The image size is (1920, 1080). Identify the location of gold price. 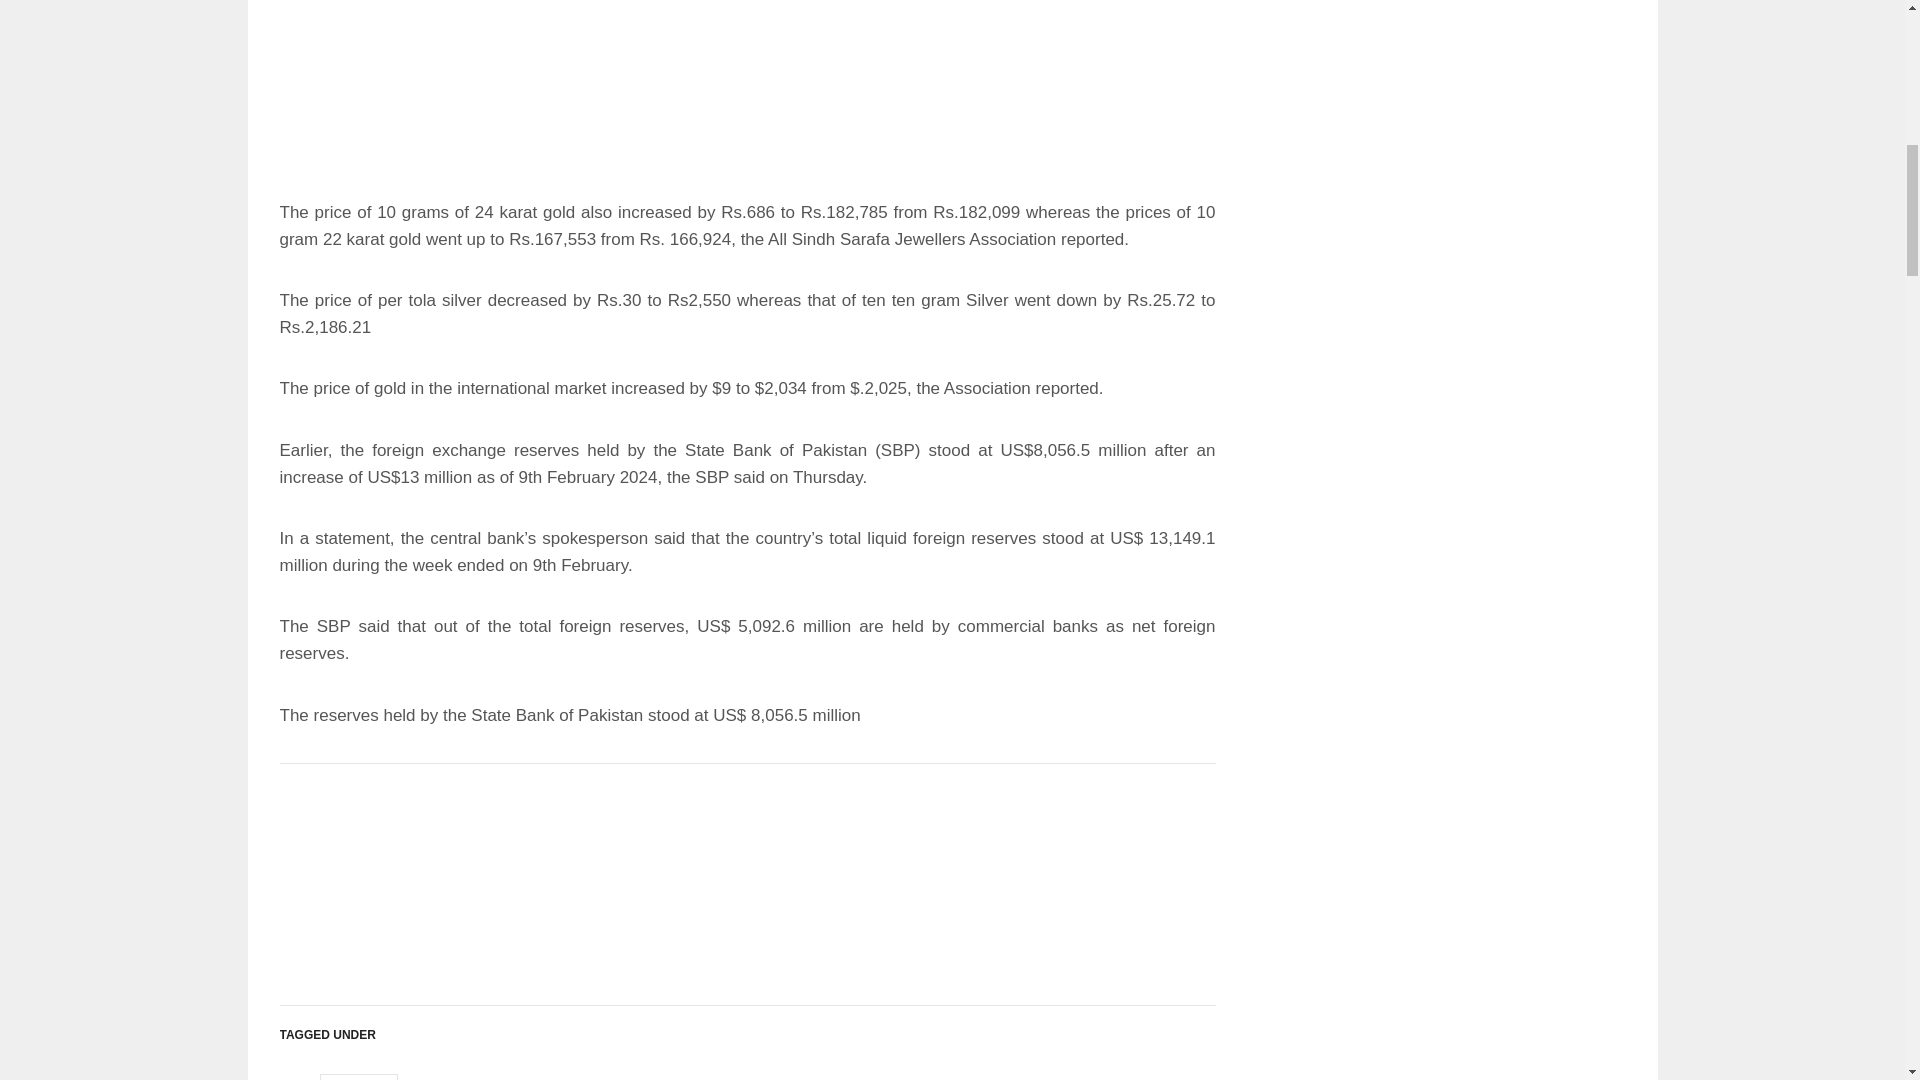
(358, 1077).